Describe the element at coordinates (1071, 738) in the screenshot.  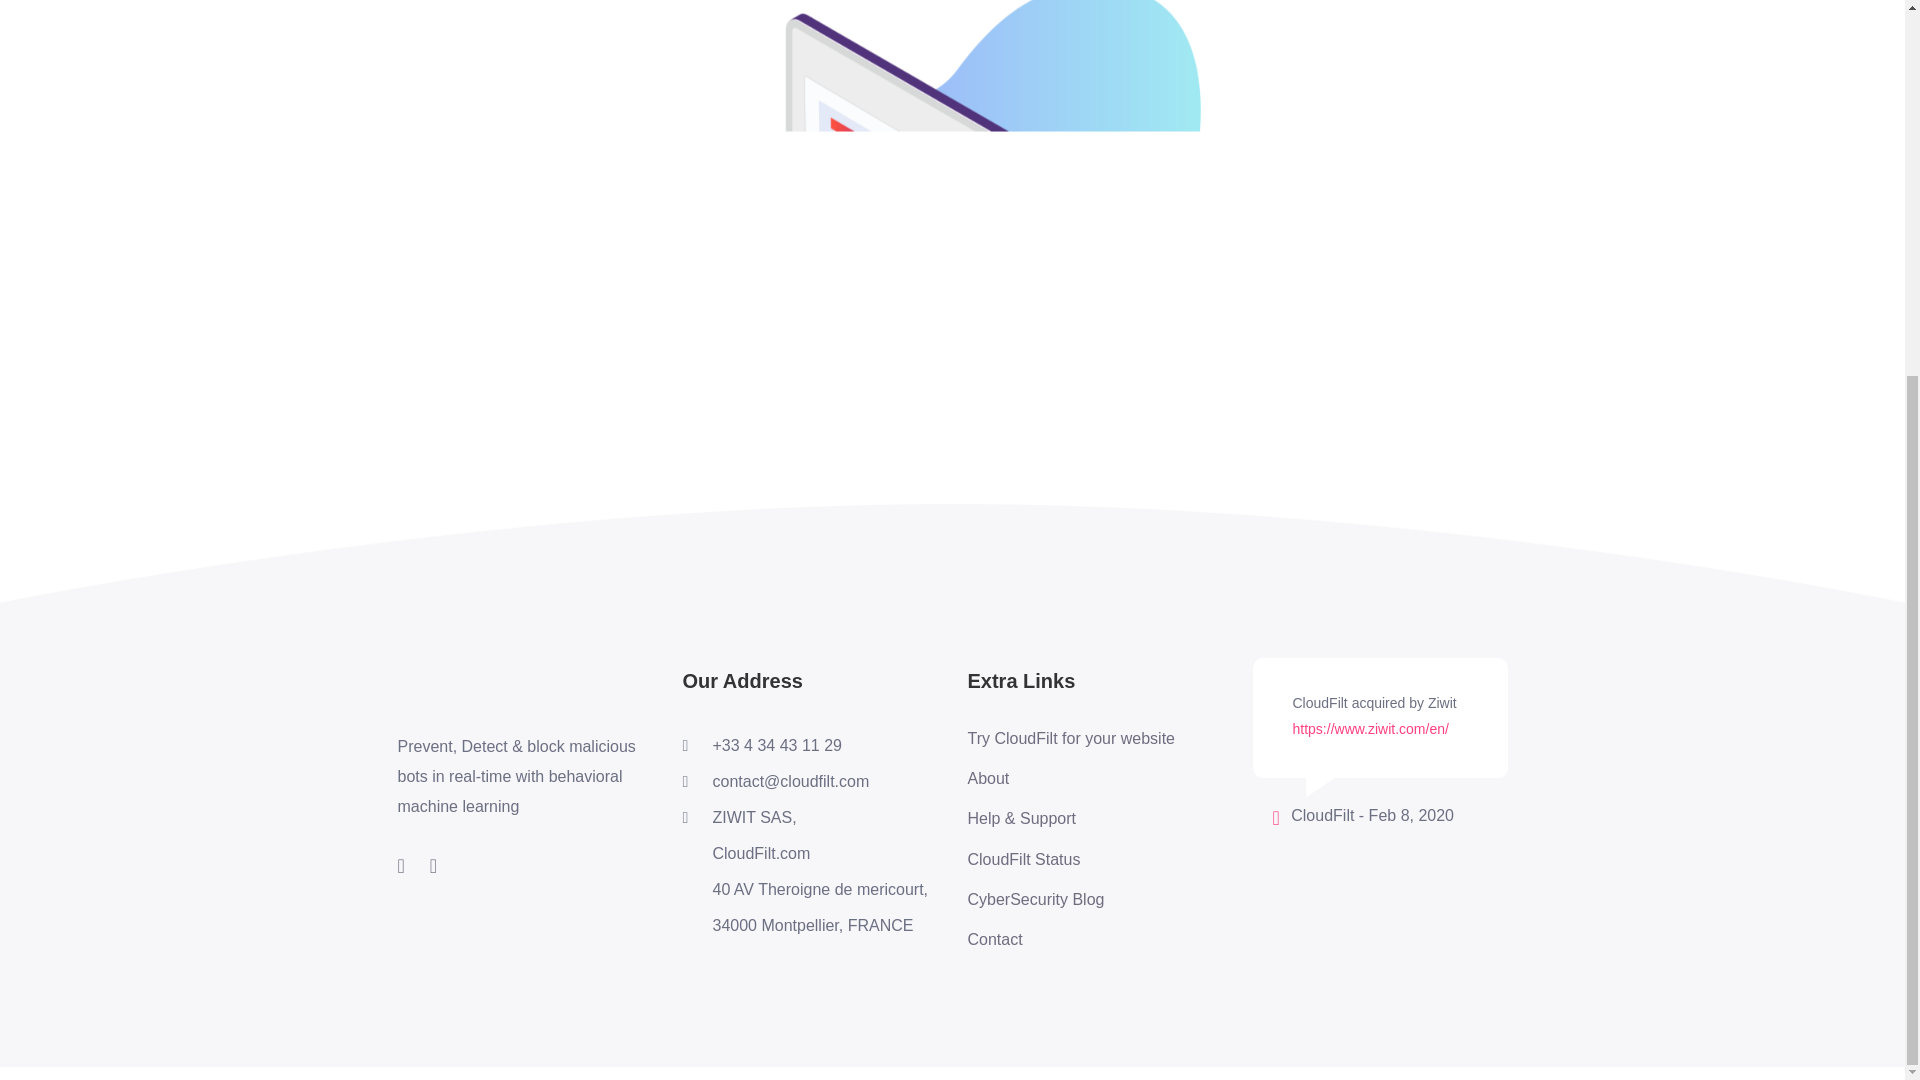
I see `Try CloudFilt for your website` at that location.